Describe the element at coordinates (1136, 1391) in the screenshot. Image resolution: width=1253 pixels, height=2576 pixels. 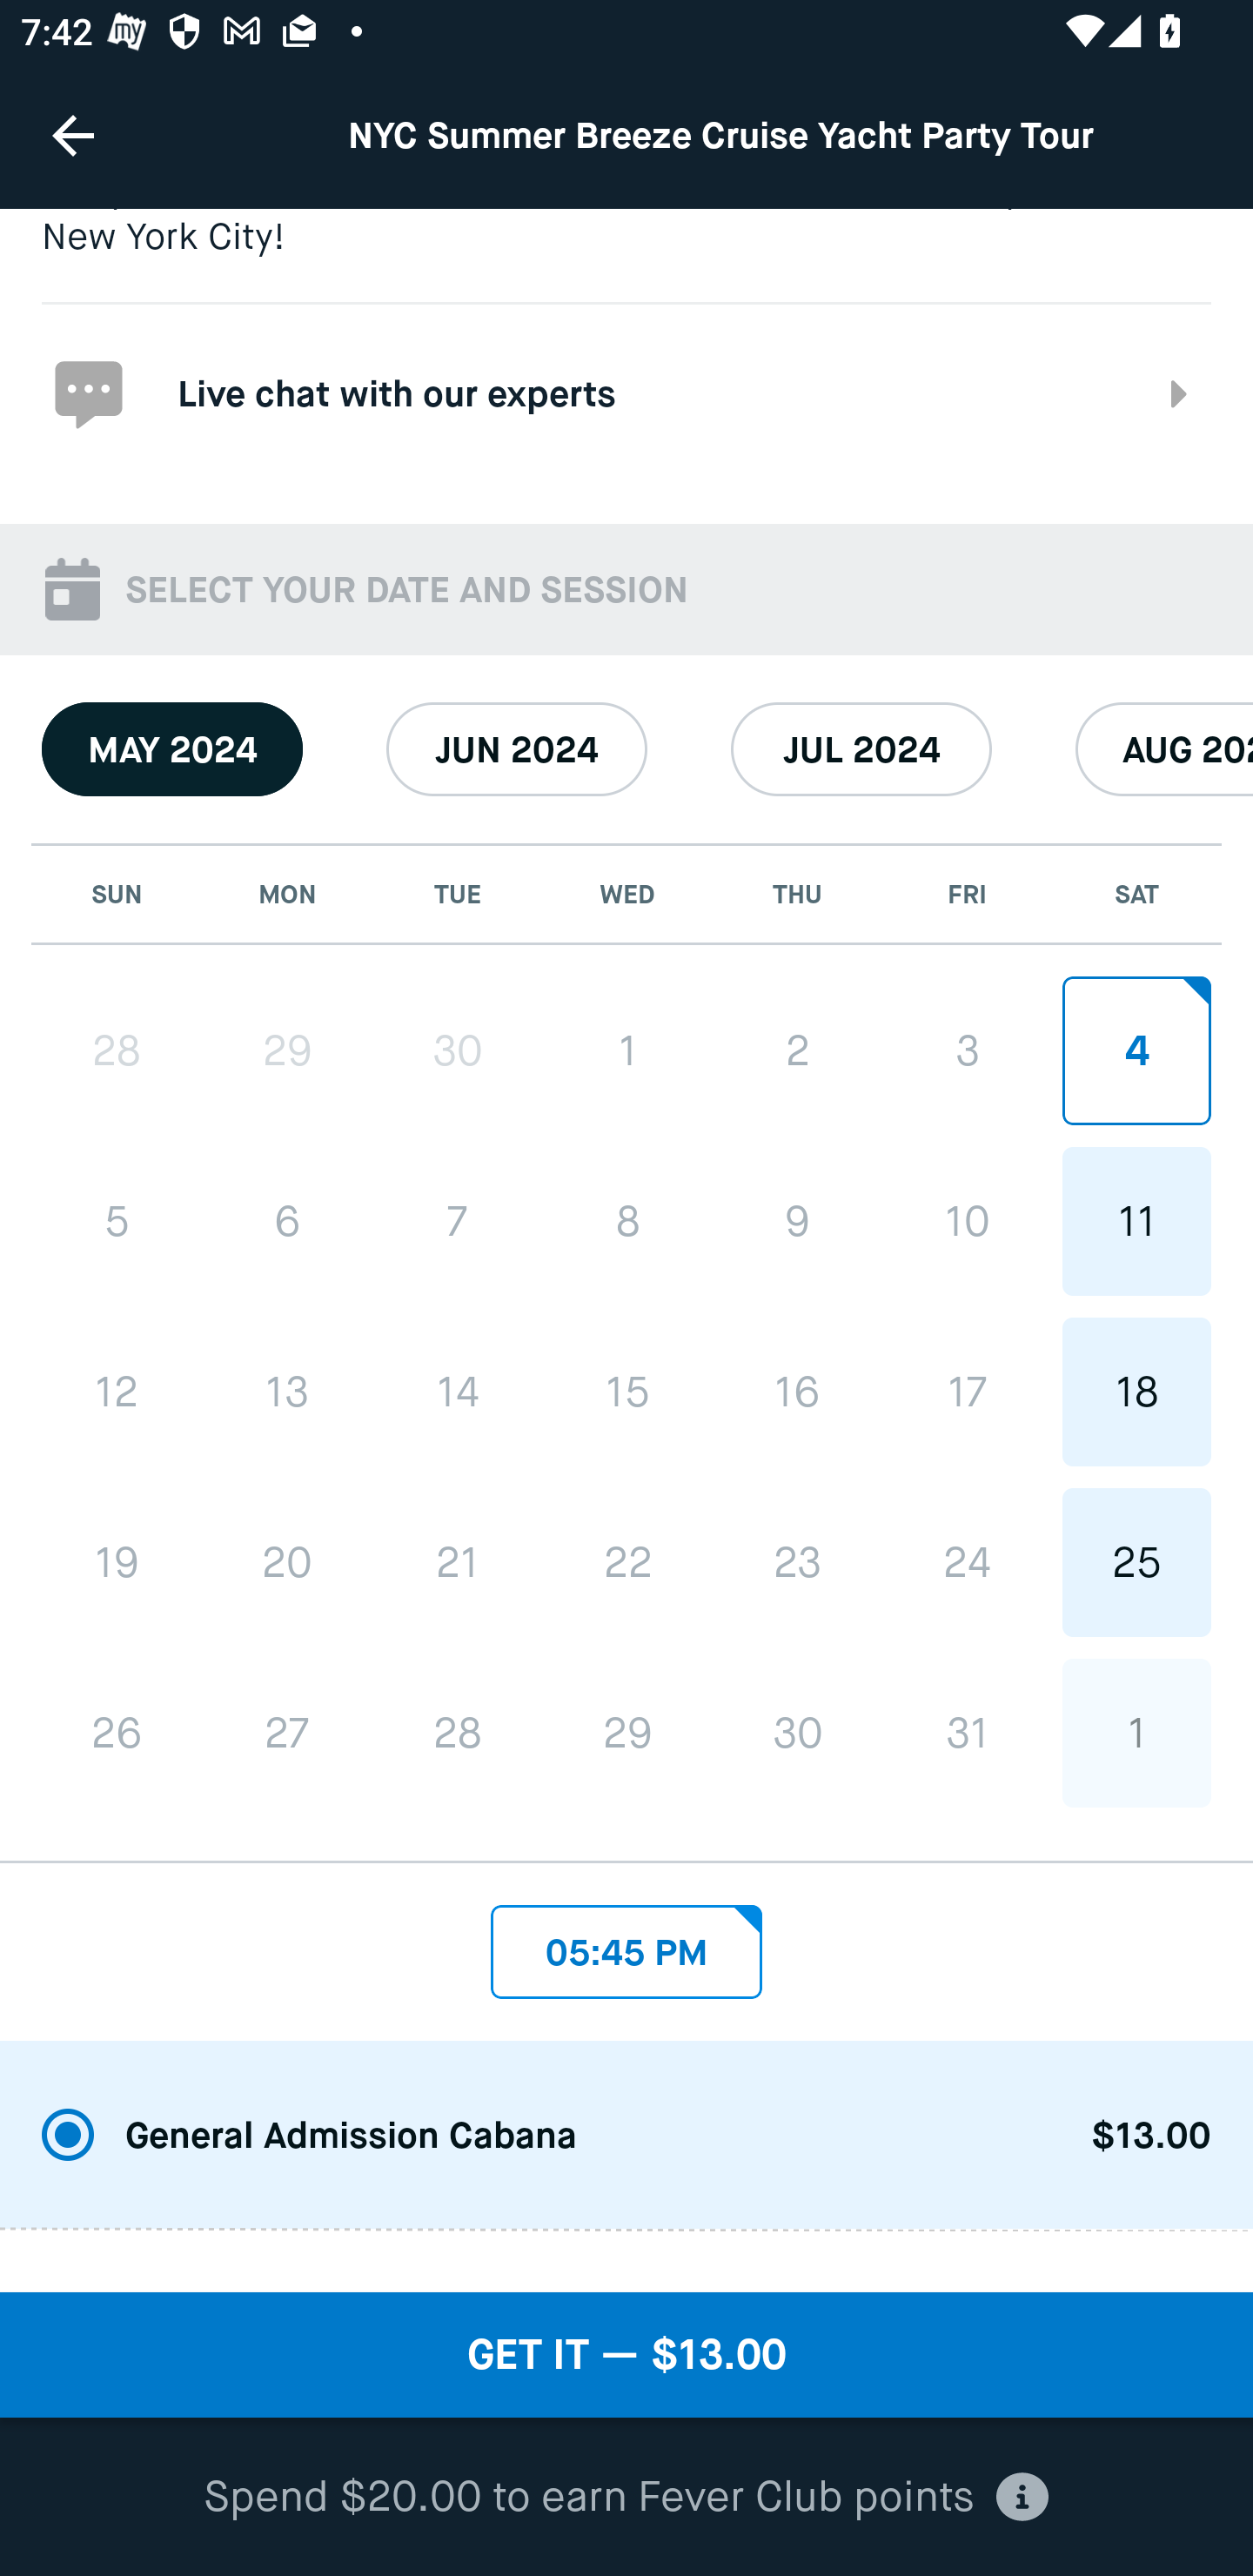
I see `18` at that location.